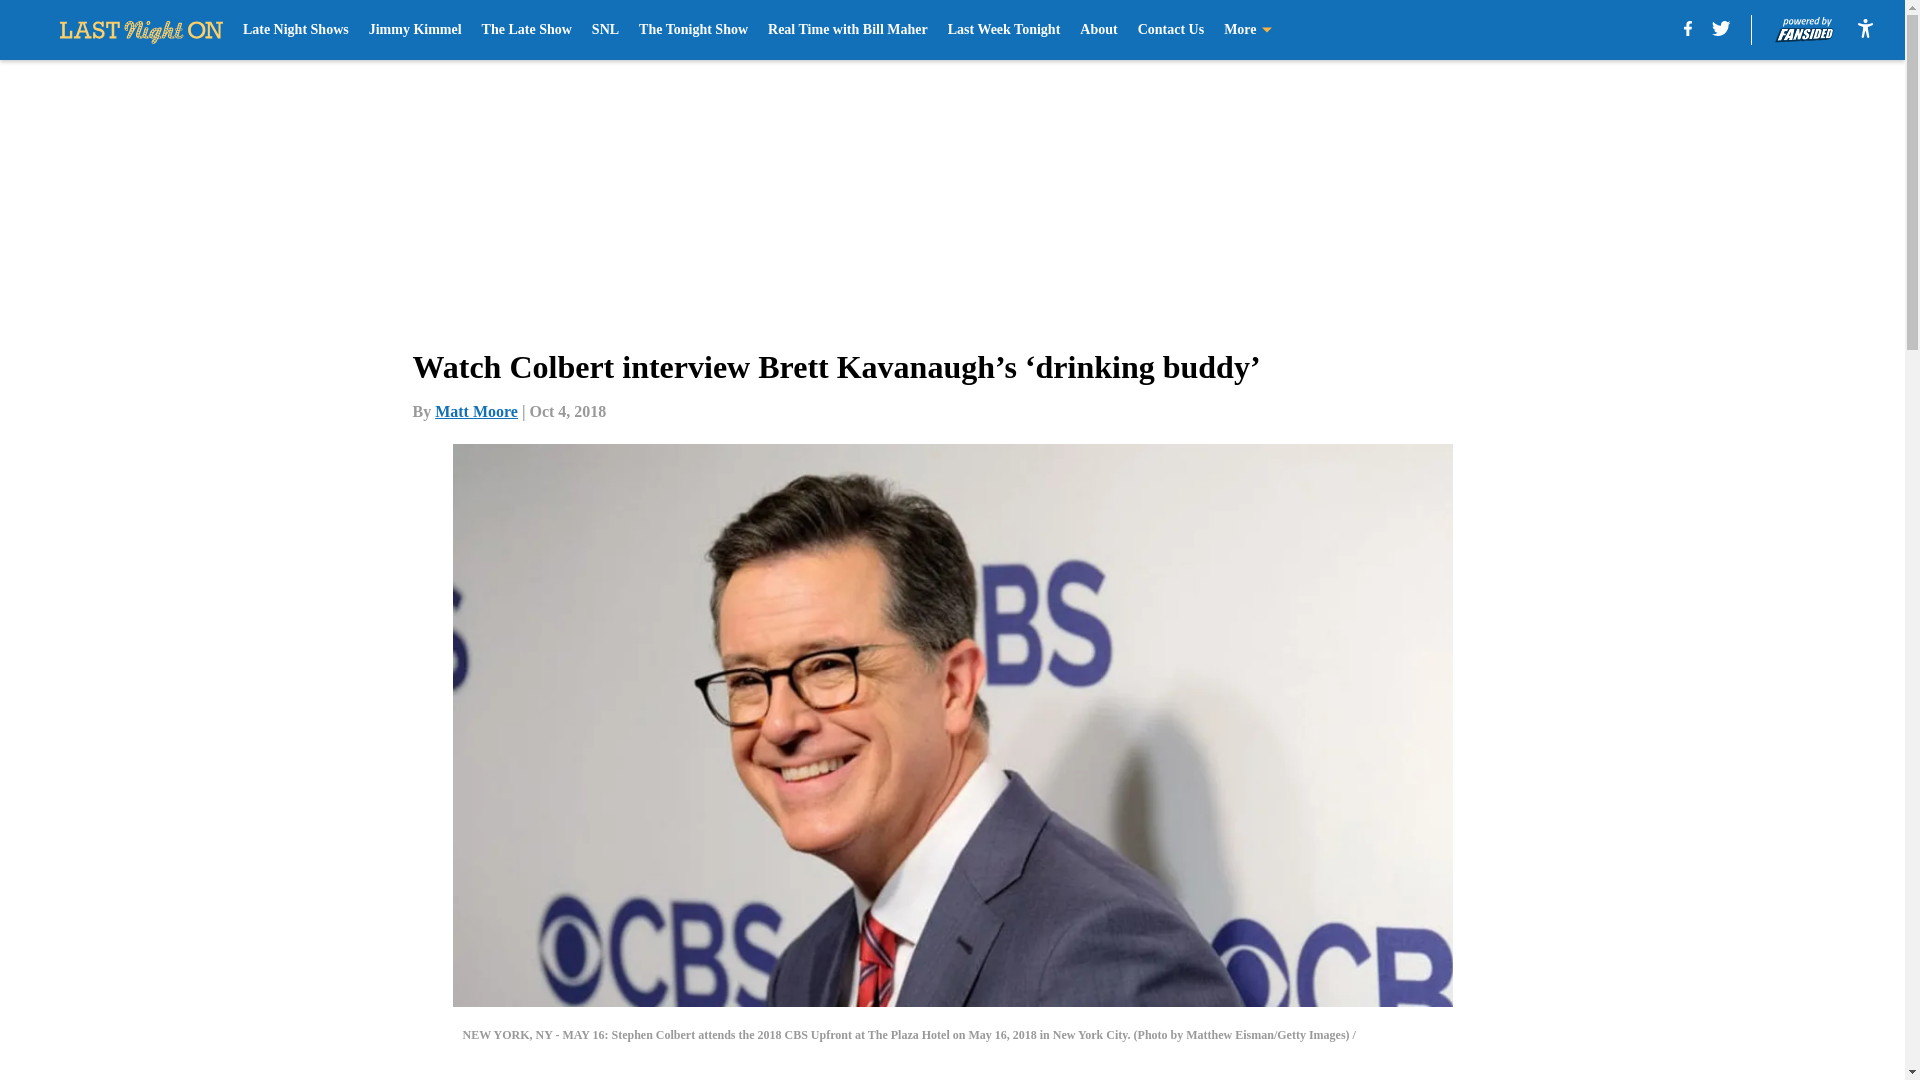  I want to click on Jimmy Kimmel, so click(415, 30).